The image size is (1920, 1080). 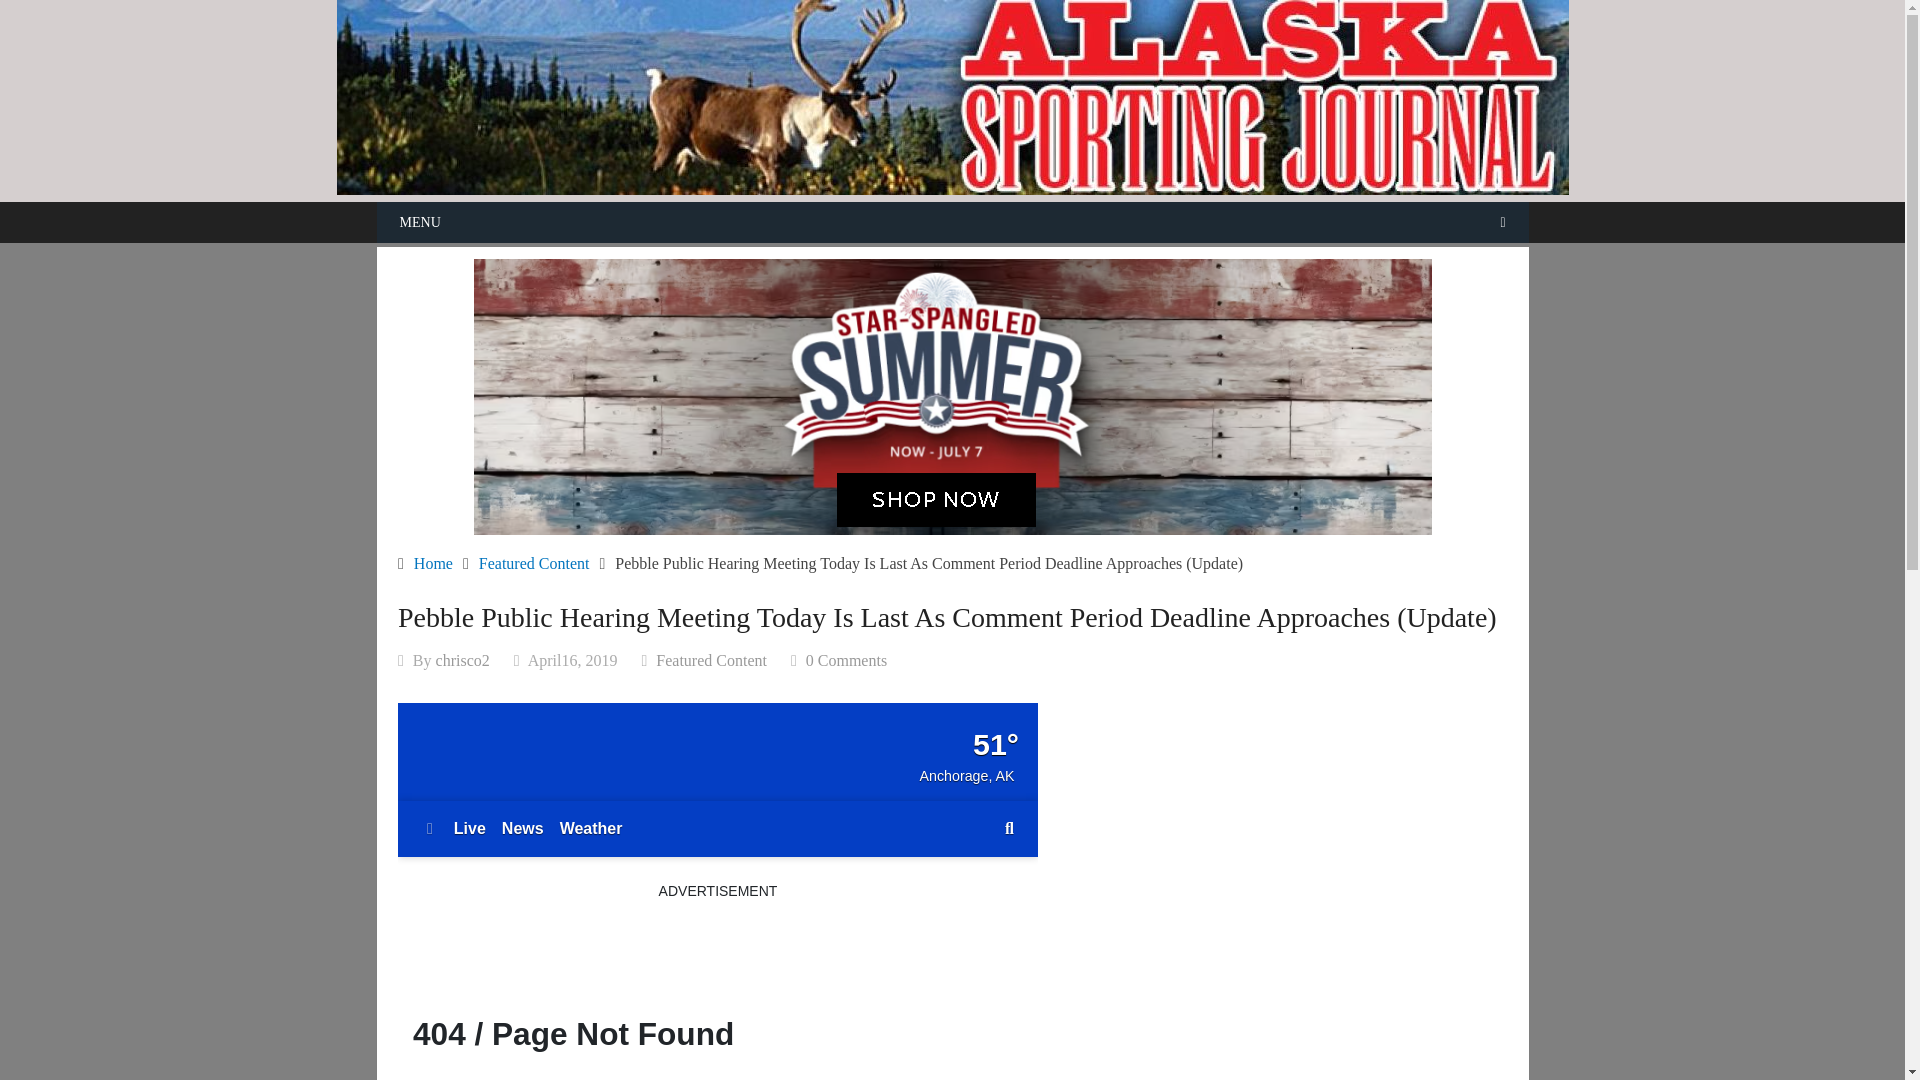 What do you see at coordinates (462, 660) in the screenshot?
I see `chrisco2` at bounding box center [462, 660].